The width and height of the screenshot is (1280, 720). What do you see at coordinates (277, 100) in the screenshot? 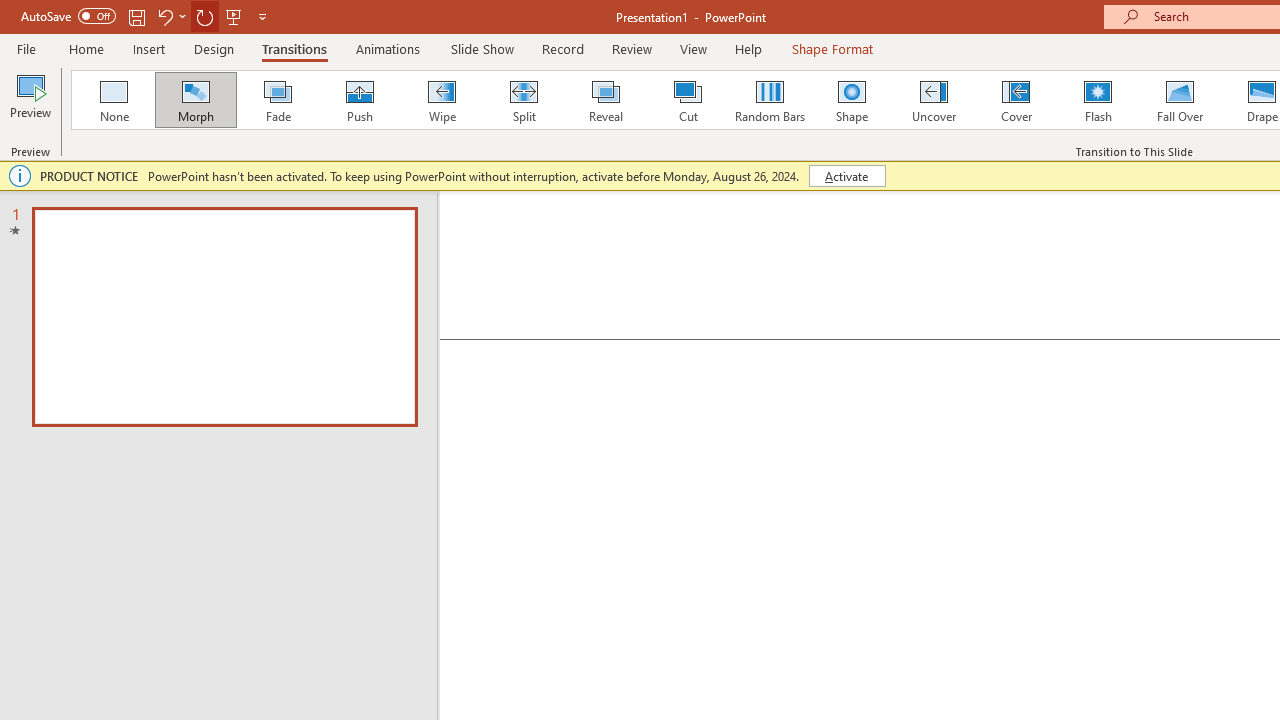
I see `Fade` at bounding box center [277, 100].